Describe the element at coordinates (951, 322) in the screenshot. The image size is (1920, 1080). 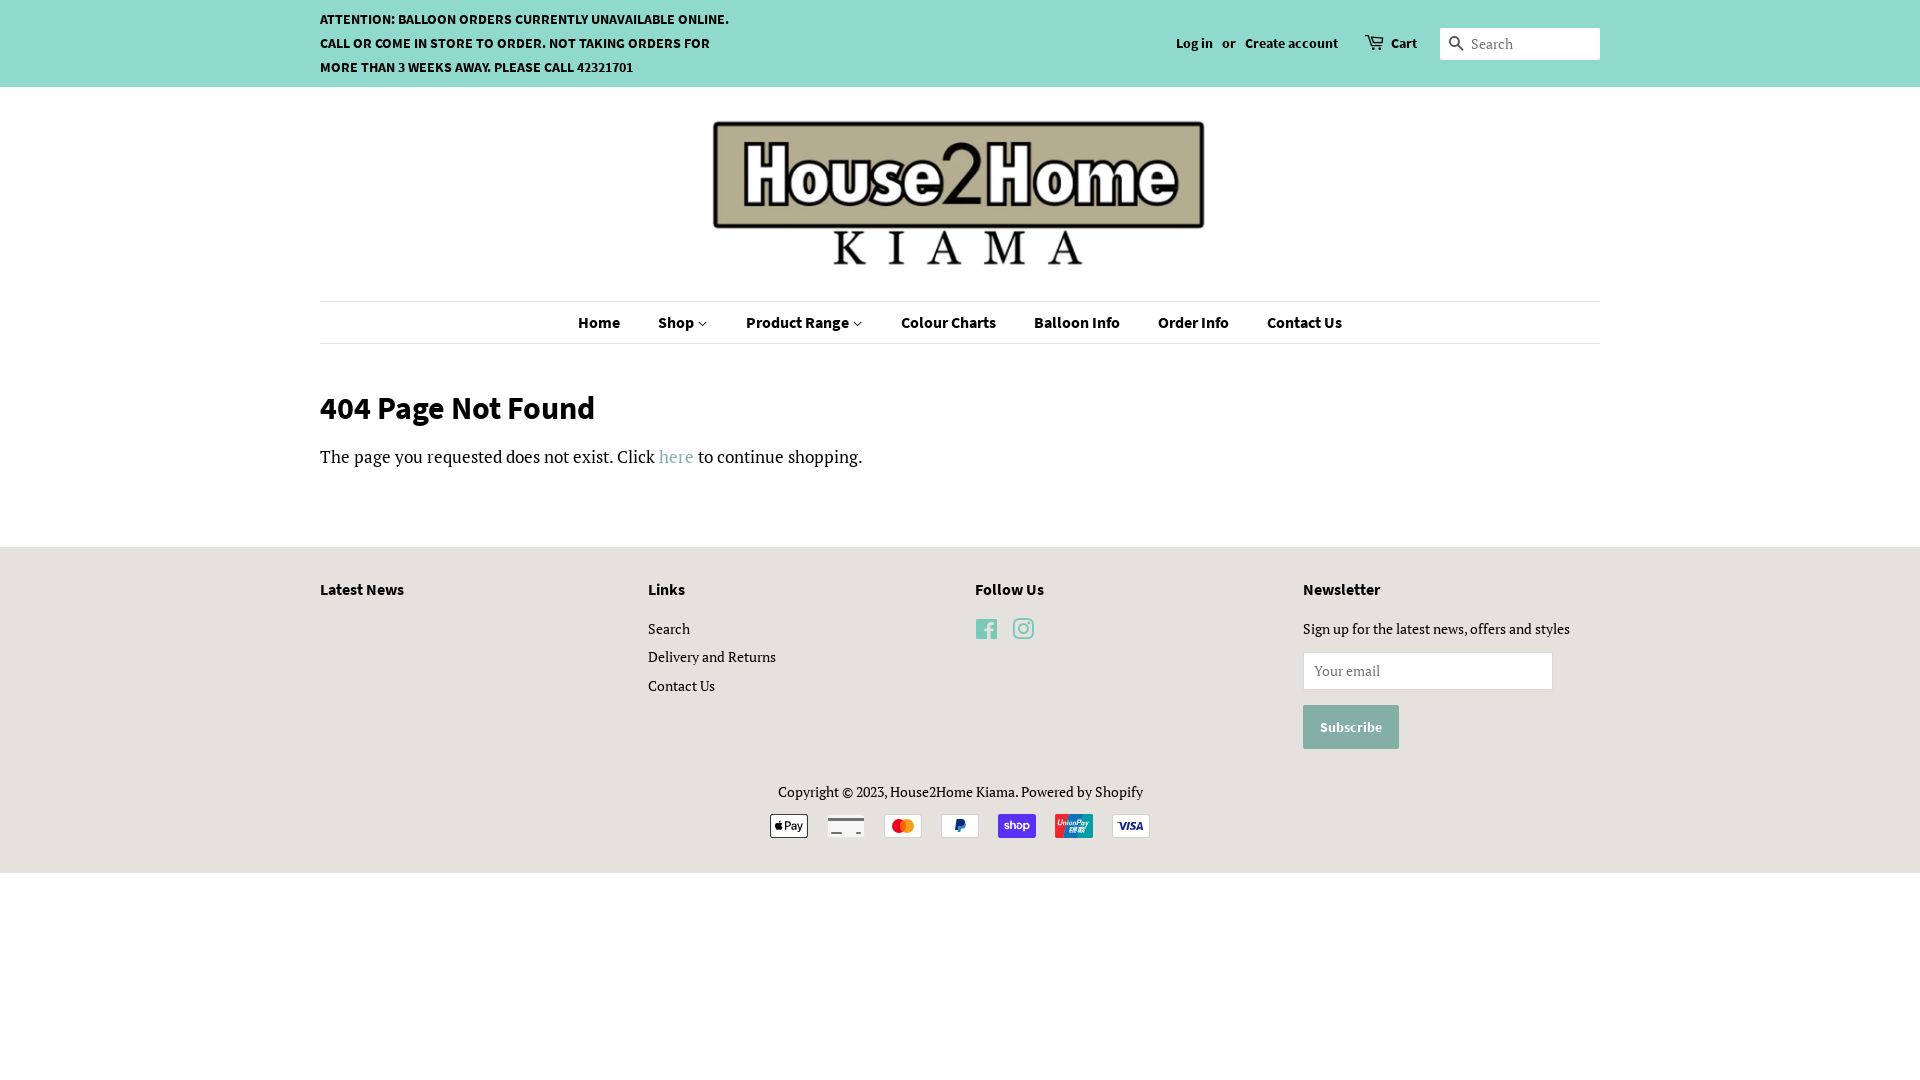
I see `Colour Charts` at that location.